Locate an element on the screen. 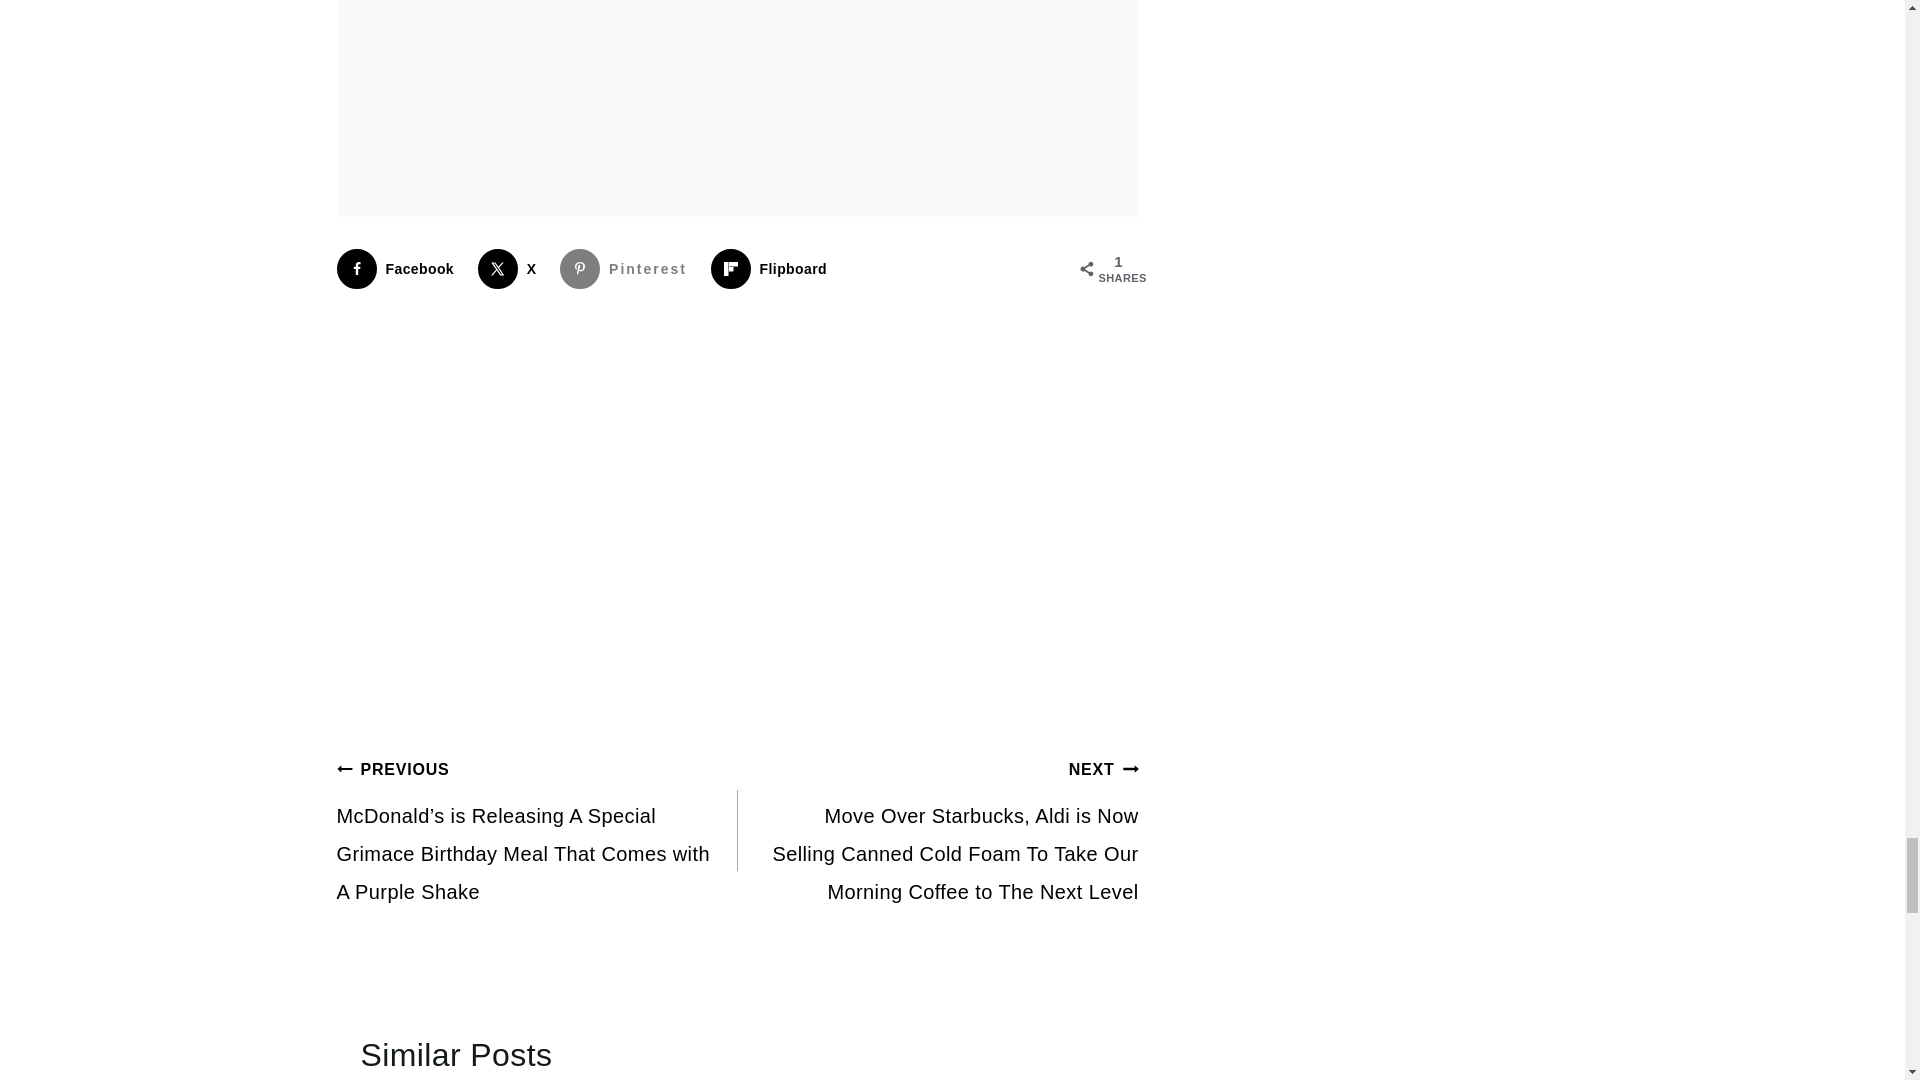 Image resolution: width=1920 pixels, height=1080 pixels. Share on Facebook is located at coordinates (399, 269).